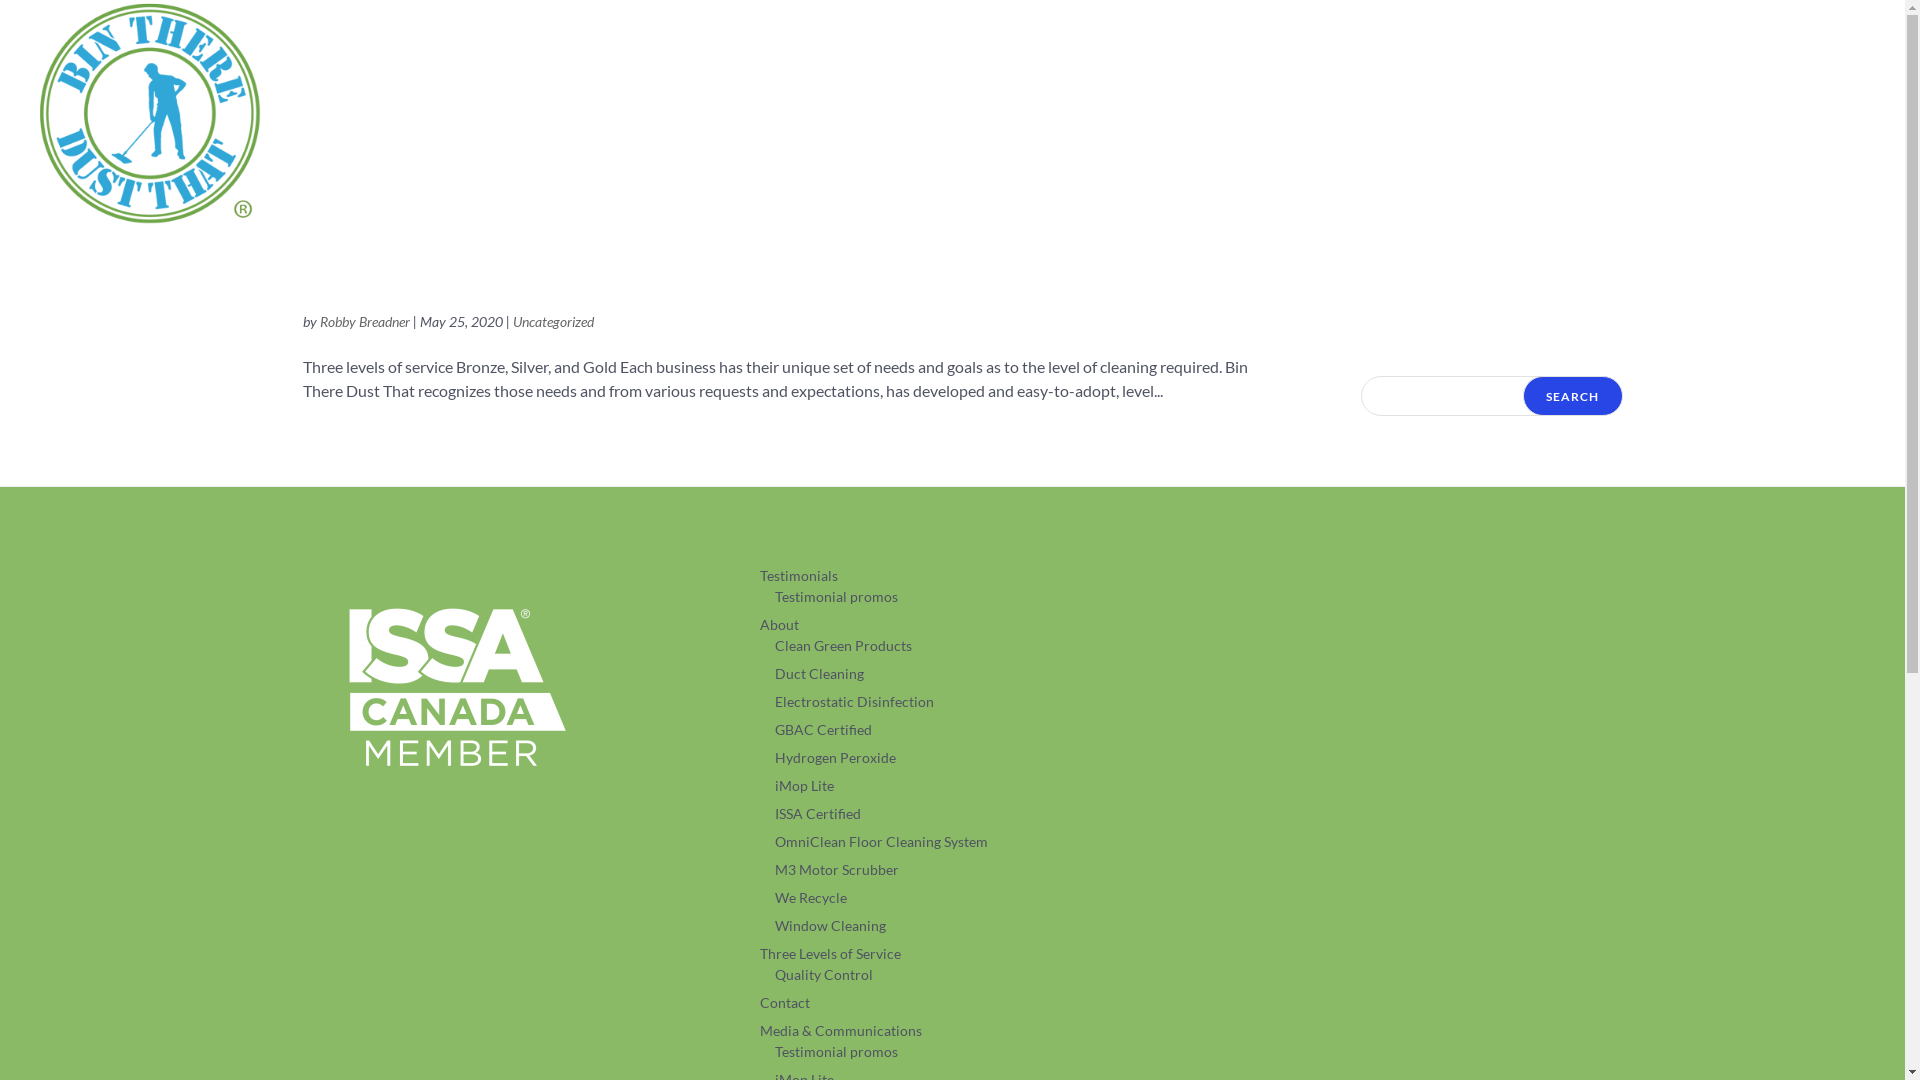 This screenshot has height=1080, width=1920. What do you see at coordinates (1158, 119) in the screenshot?
I see `ABOUT` at bounding box center [1158, 119].